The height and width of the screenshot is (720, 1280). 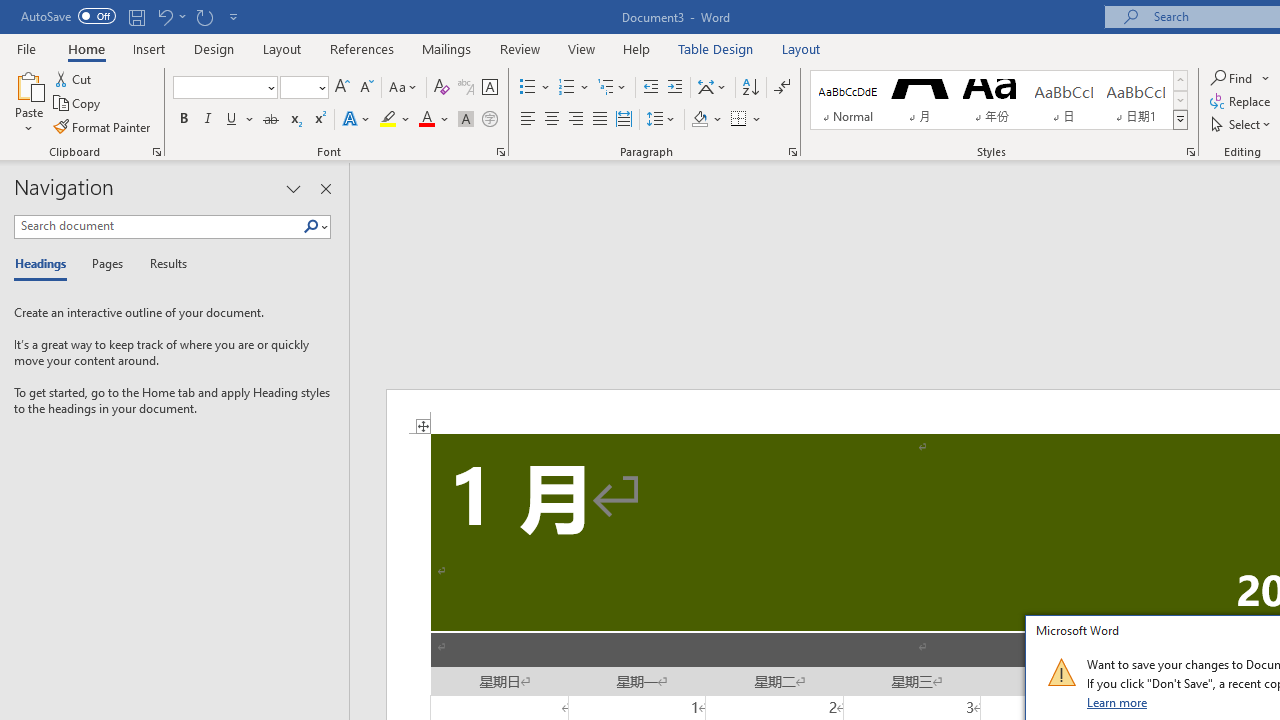 I want to click on Undo Apply Quick Style, so click(x=170, y=16).